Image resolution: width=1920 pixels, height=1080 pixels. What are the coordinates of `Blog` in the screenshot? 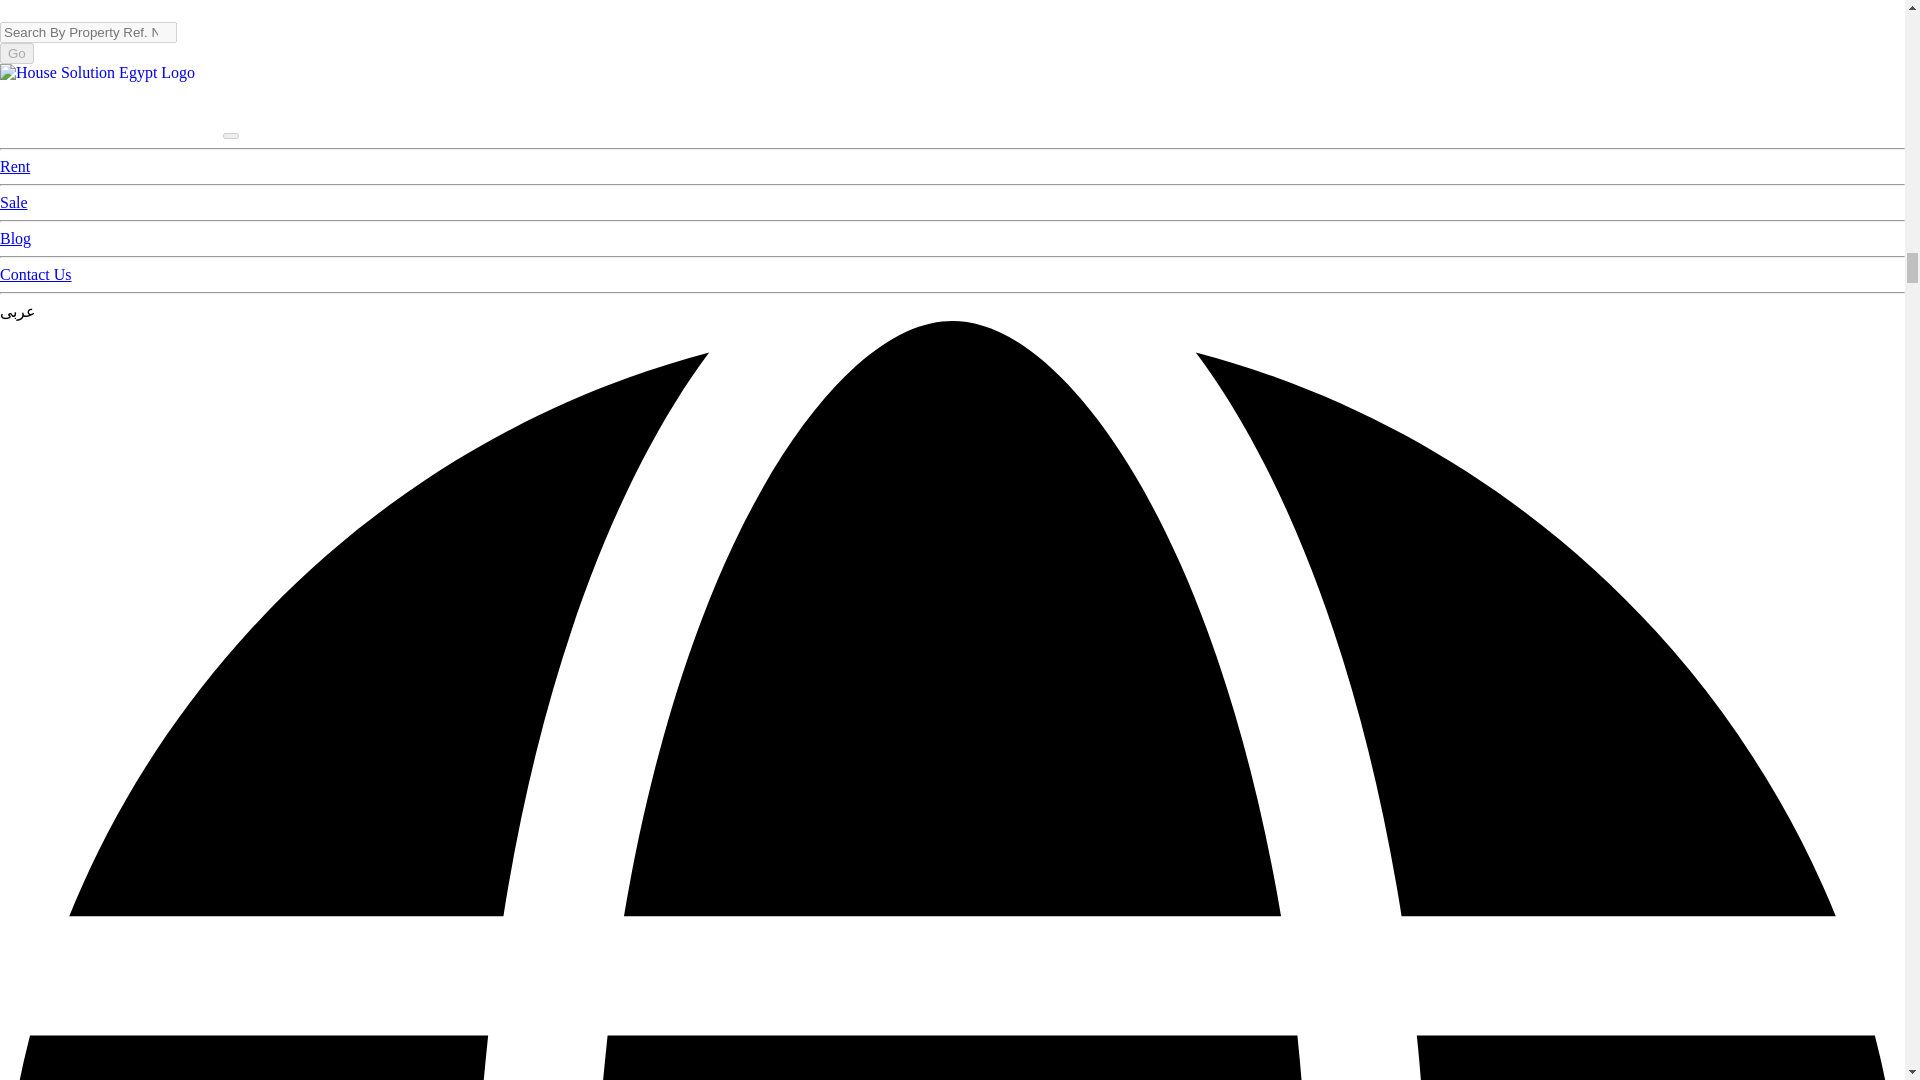 It's located at (15, 238).